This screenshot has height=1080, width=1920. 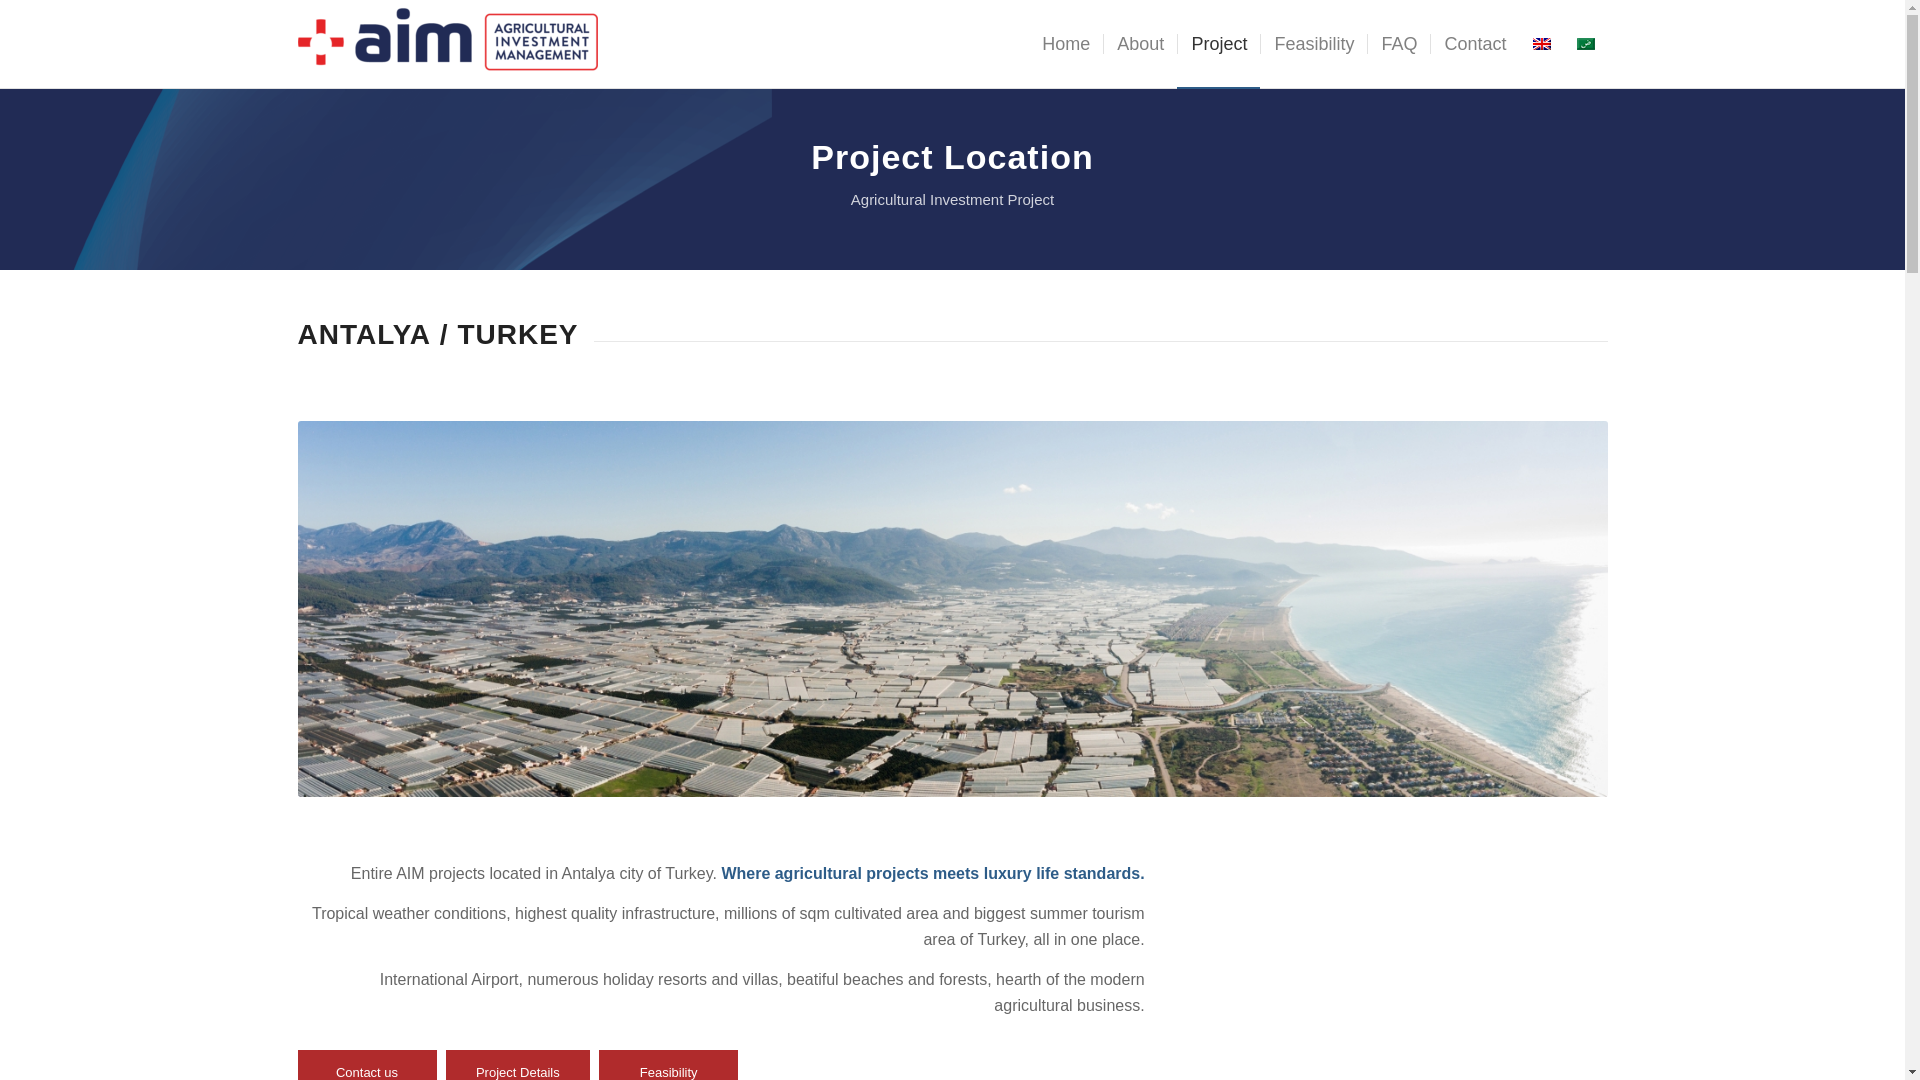 What do you see at coordinates (1474, 44) in the screenshot?
I see `Contact` at bounding box center [1474, 44].